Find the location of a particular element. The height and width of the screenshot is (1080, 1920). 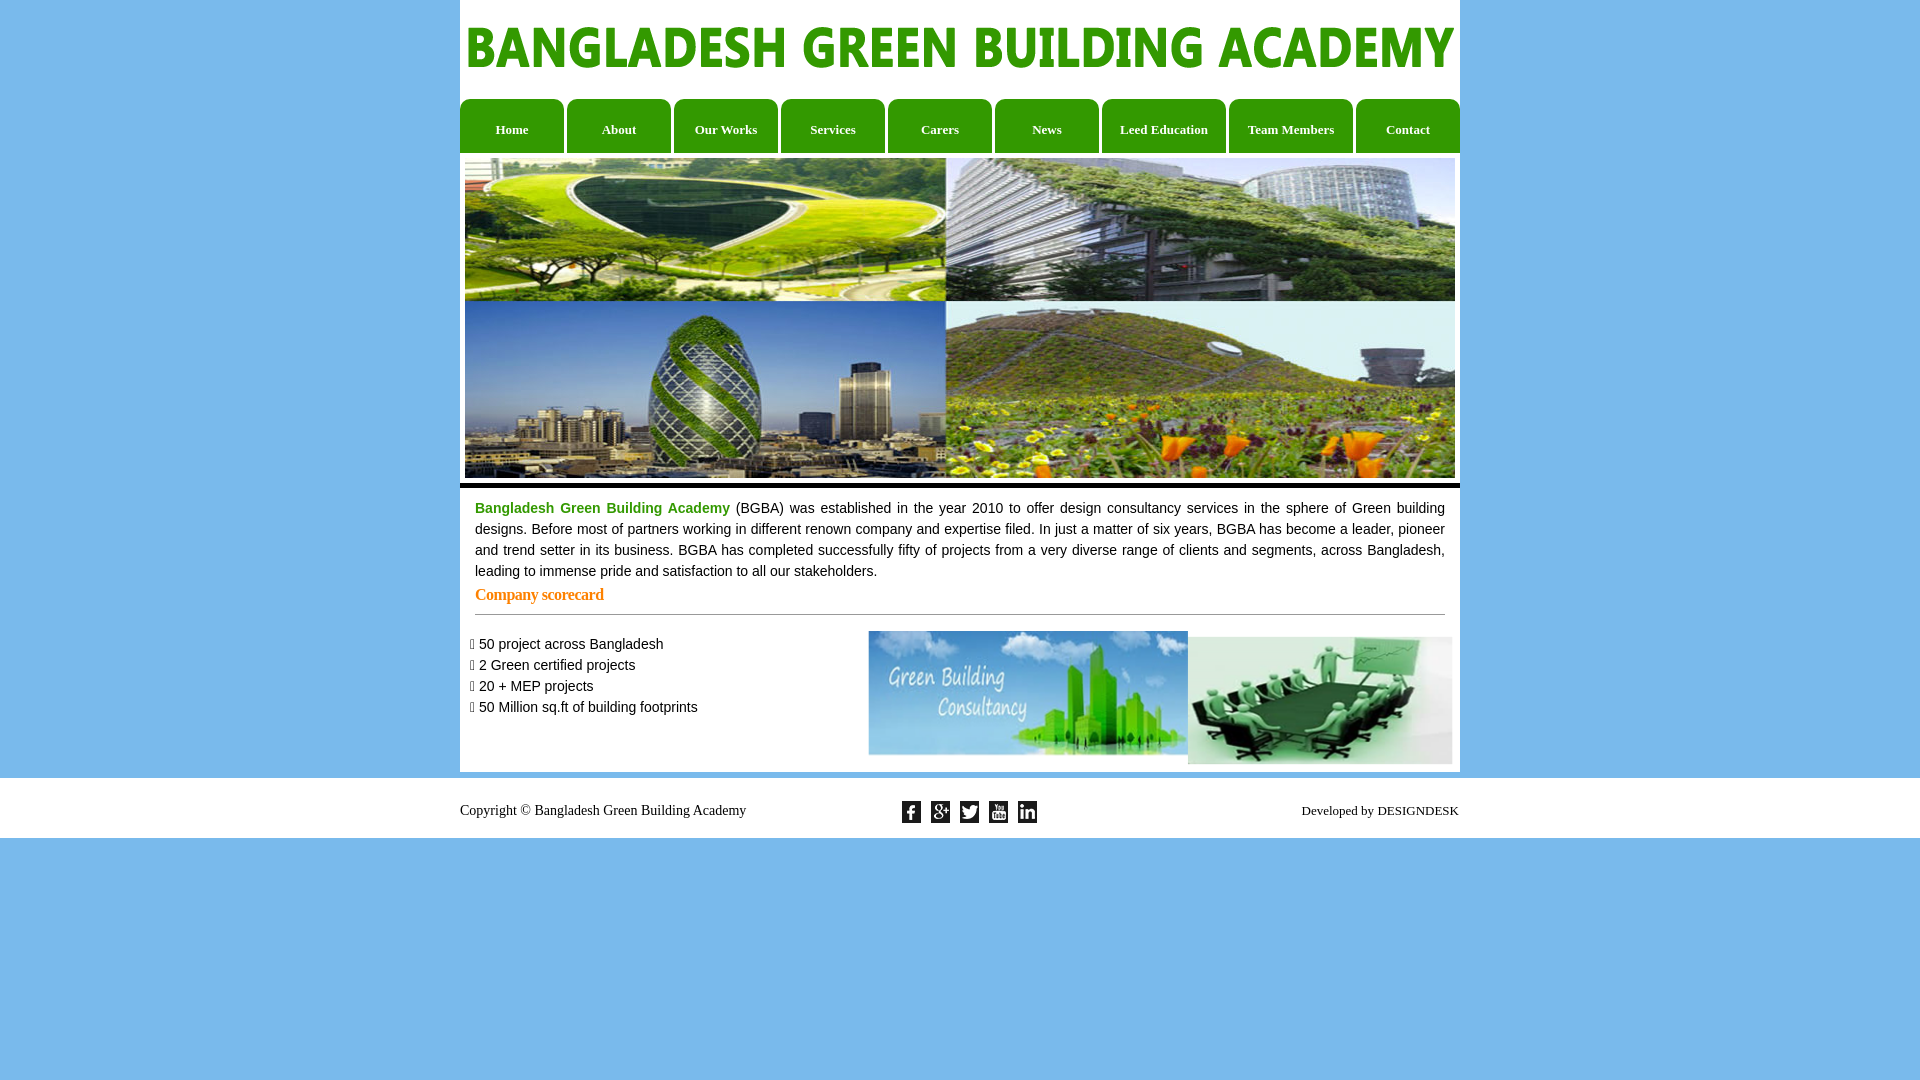

Contact is located at coordinates (1408, 126).